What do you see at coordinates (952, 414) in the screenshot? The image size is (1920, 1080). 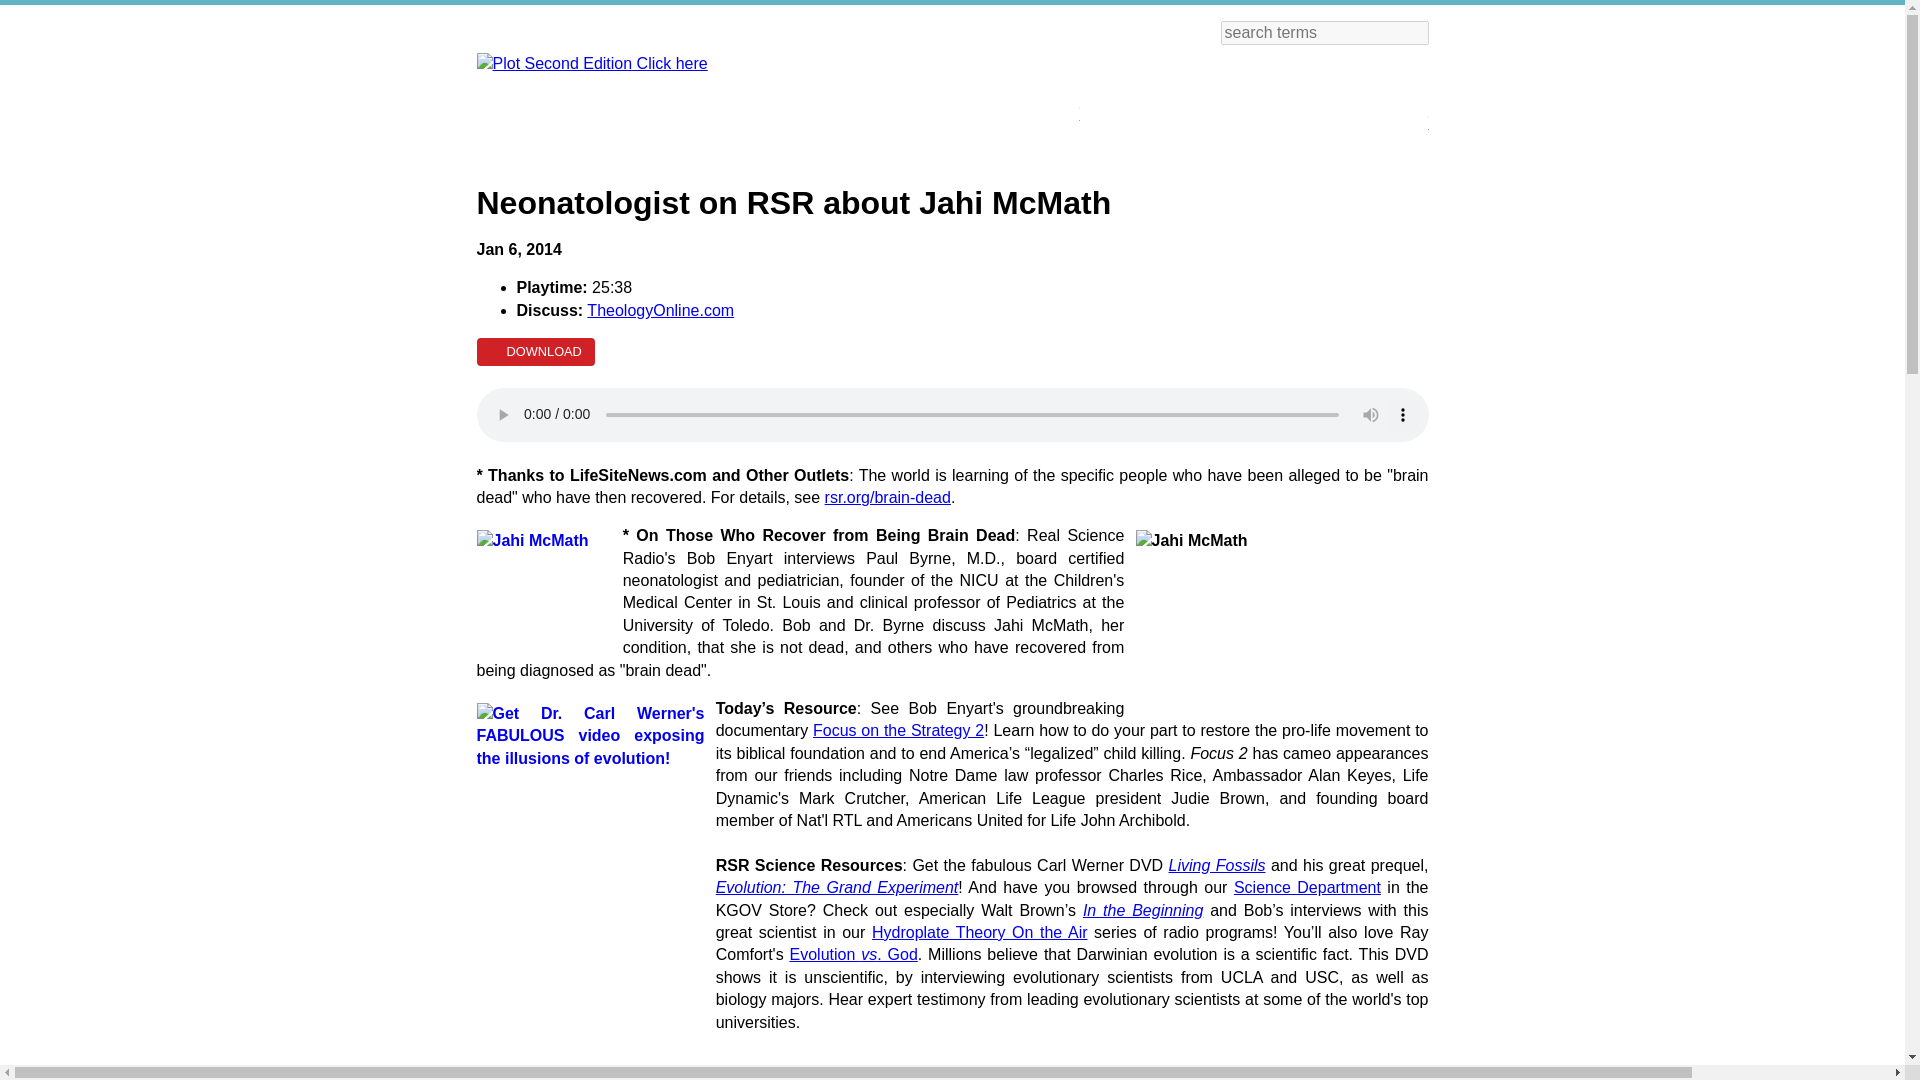 I see `Neonatologist on RSR about Jahi McMath` at bounding box center [952, 414].